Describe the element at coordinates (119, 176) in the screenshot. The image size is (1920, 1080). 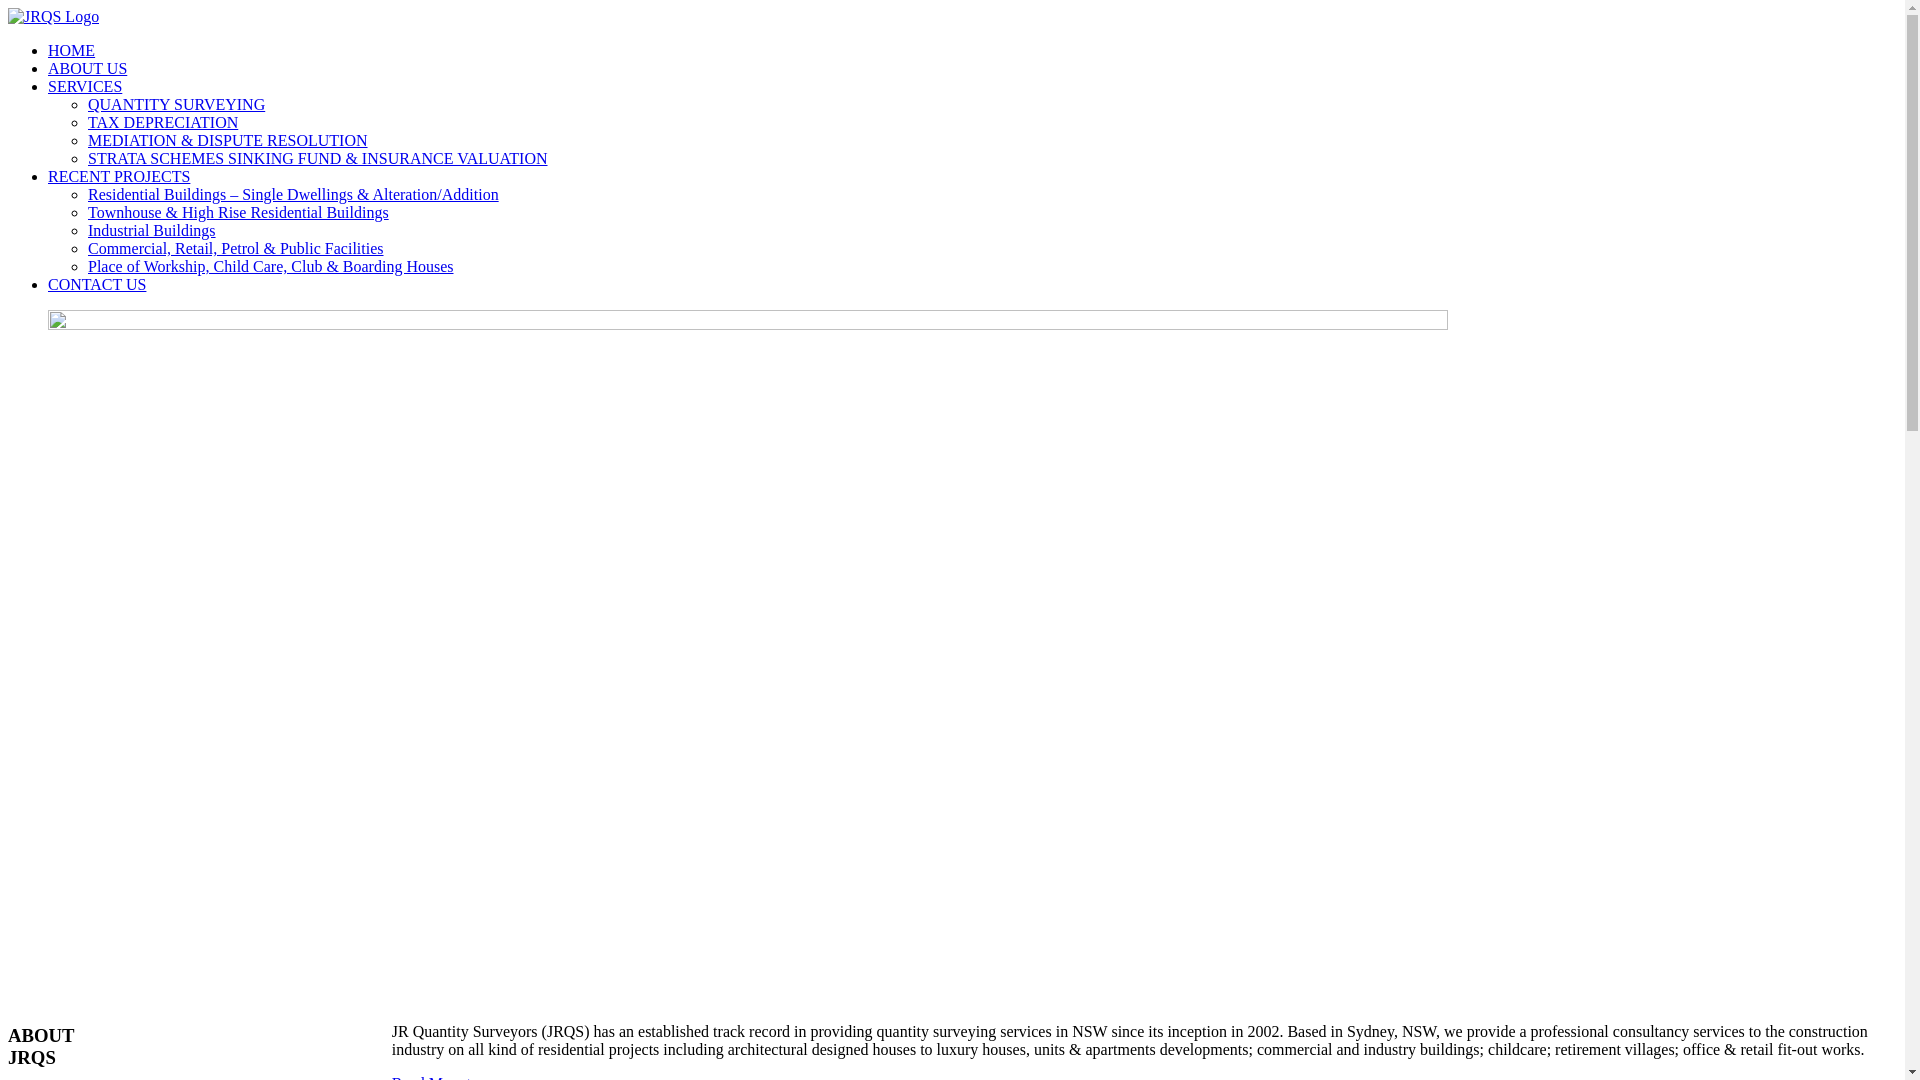
I see `RECENT PROJECTS` at that location.